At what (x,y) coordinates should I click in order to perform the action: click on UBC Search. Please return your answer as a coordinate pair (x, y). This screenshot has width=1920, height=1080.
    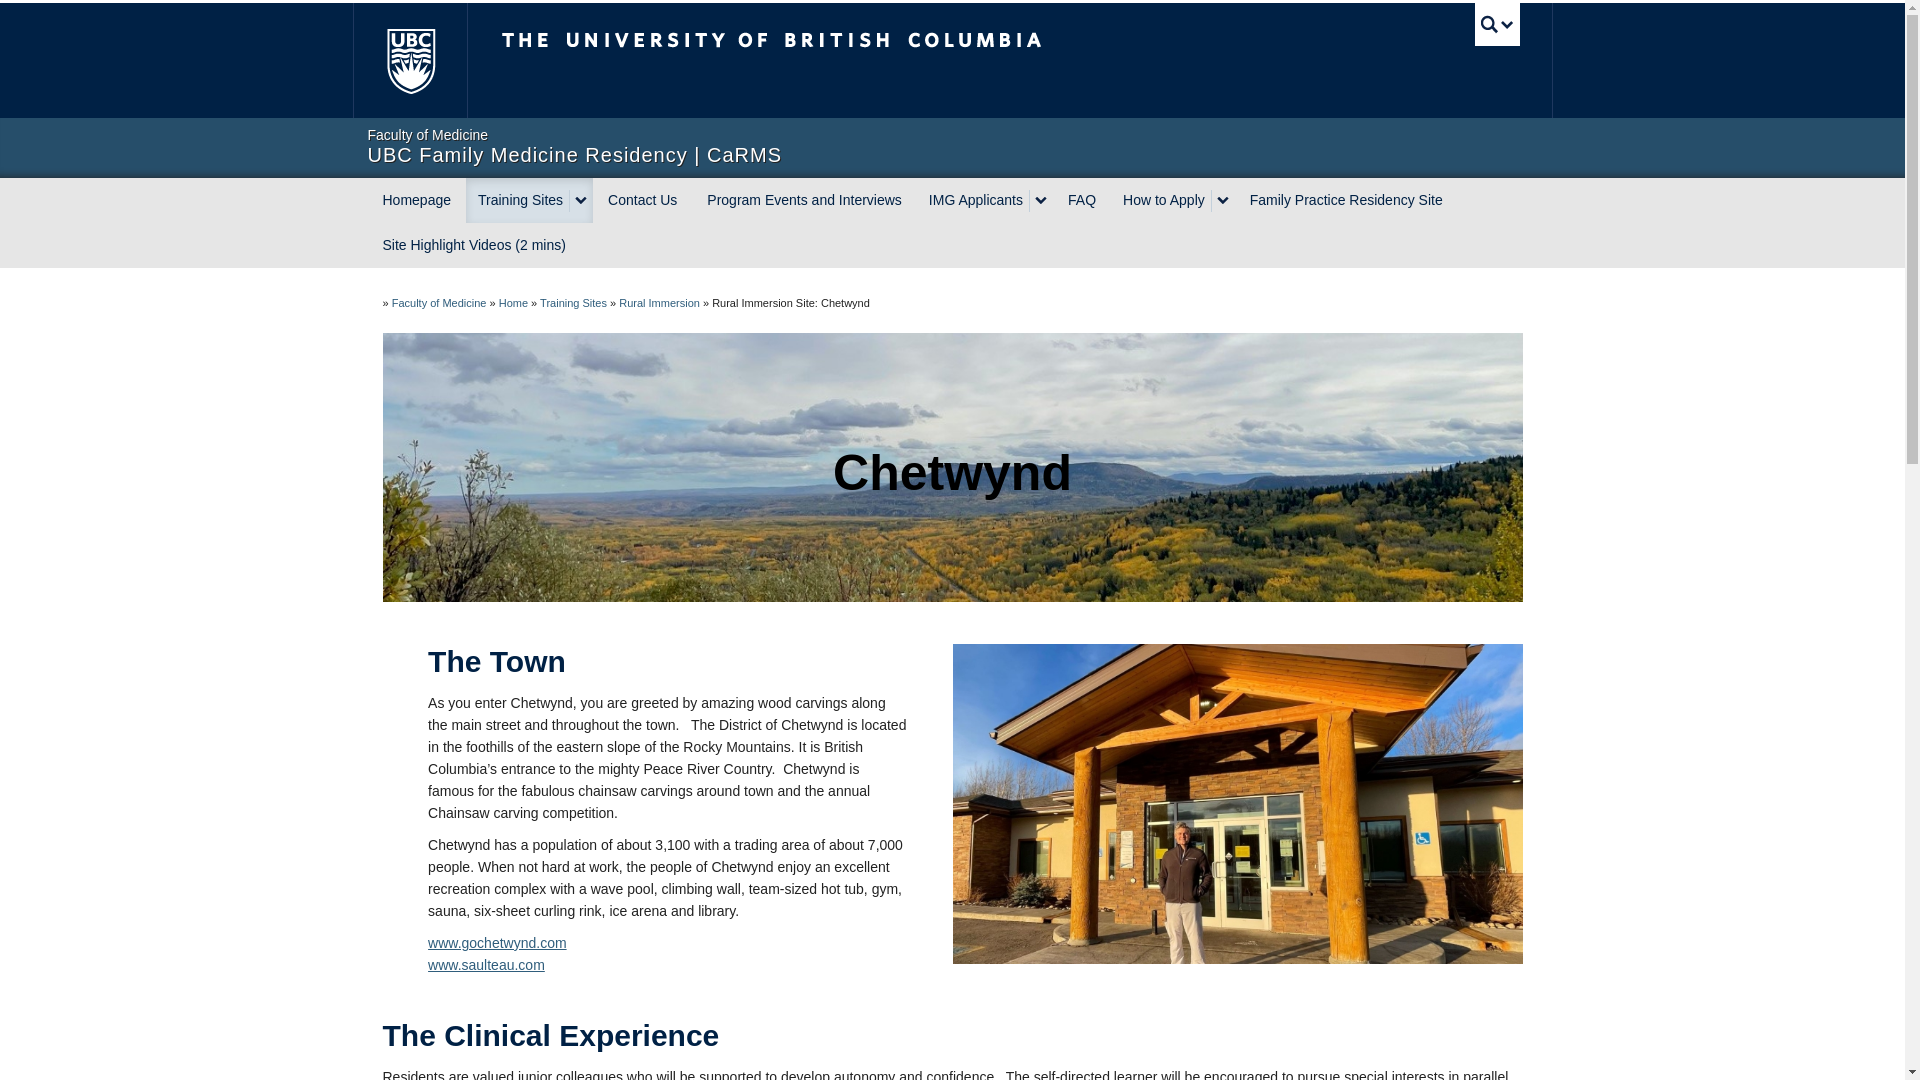
    Looking at the image, I should click on (1497, 24).